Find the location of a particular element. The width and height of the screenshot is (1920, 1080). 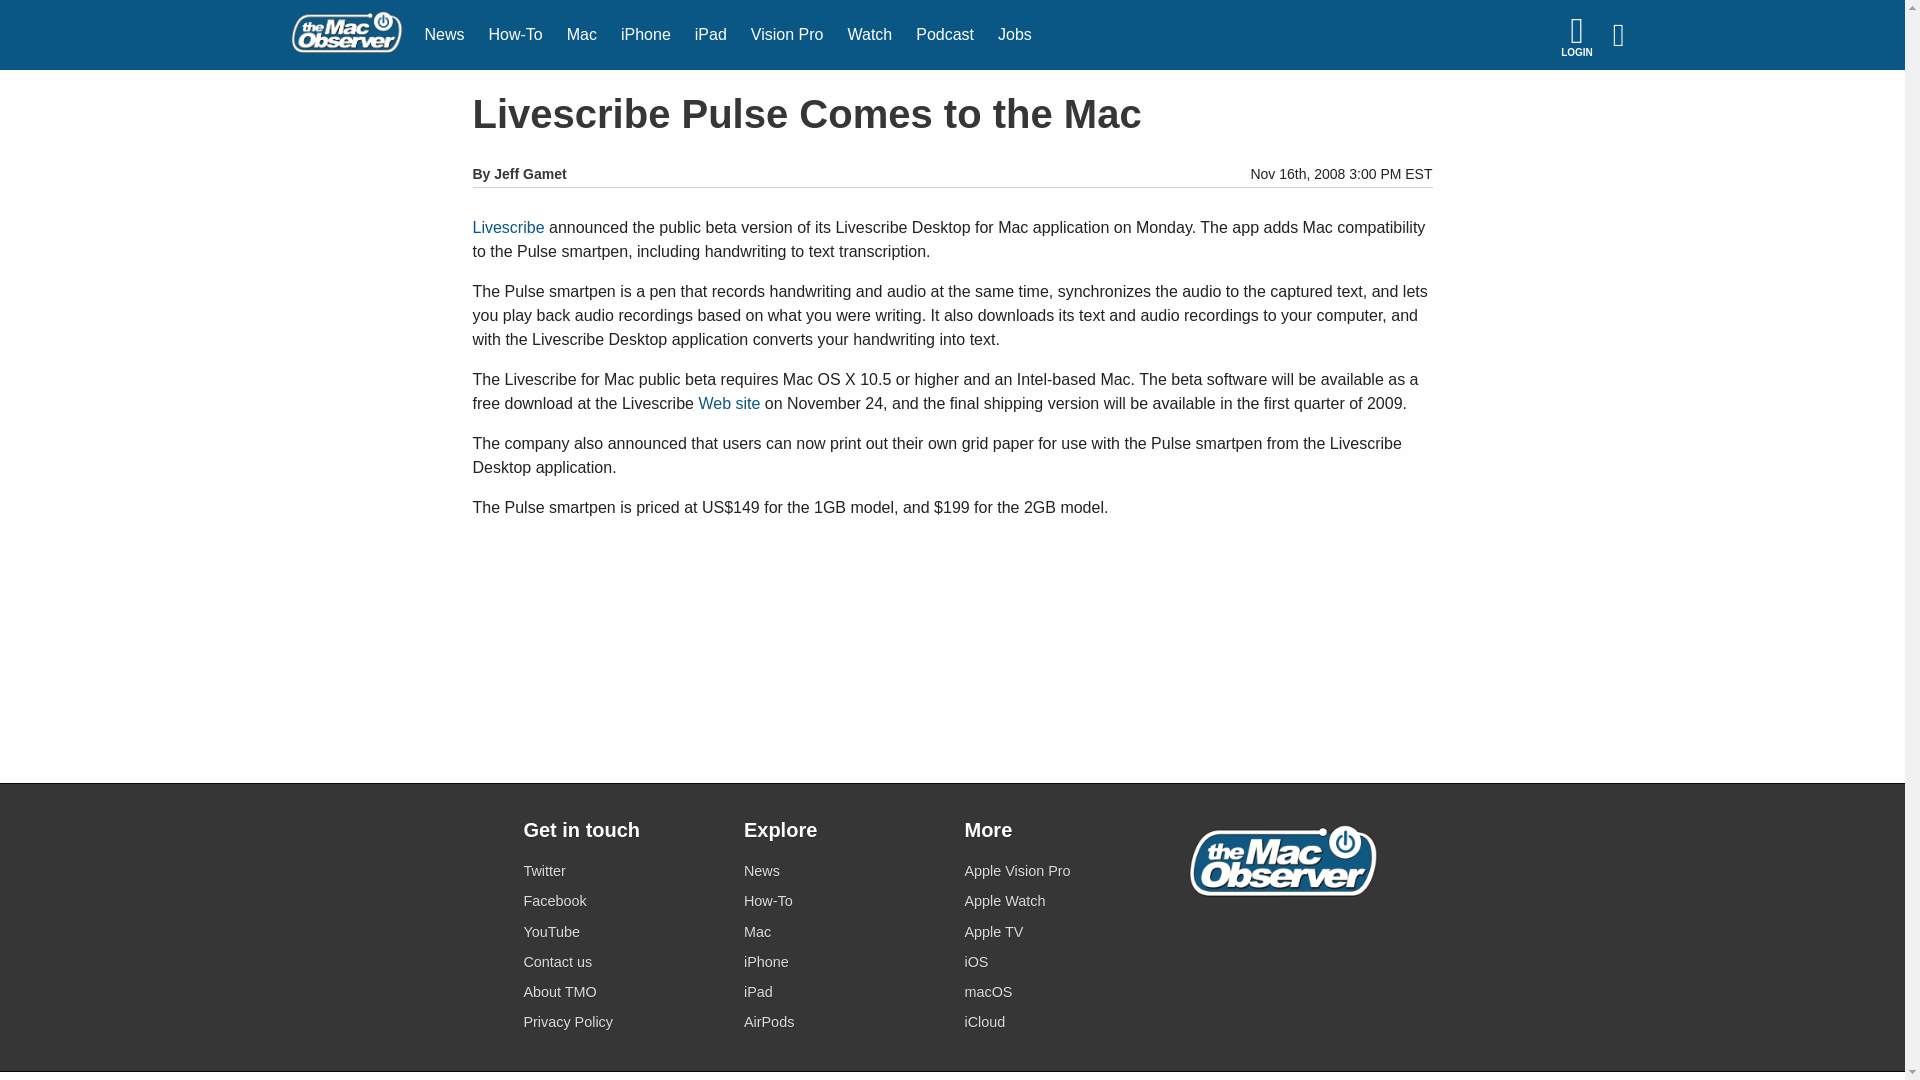

News is located at coordinates (444, 35).